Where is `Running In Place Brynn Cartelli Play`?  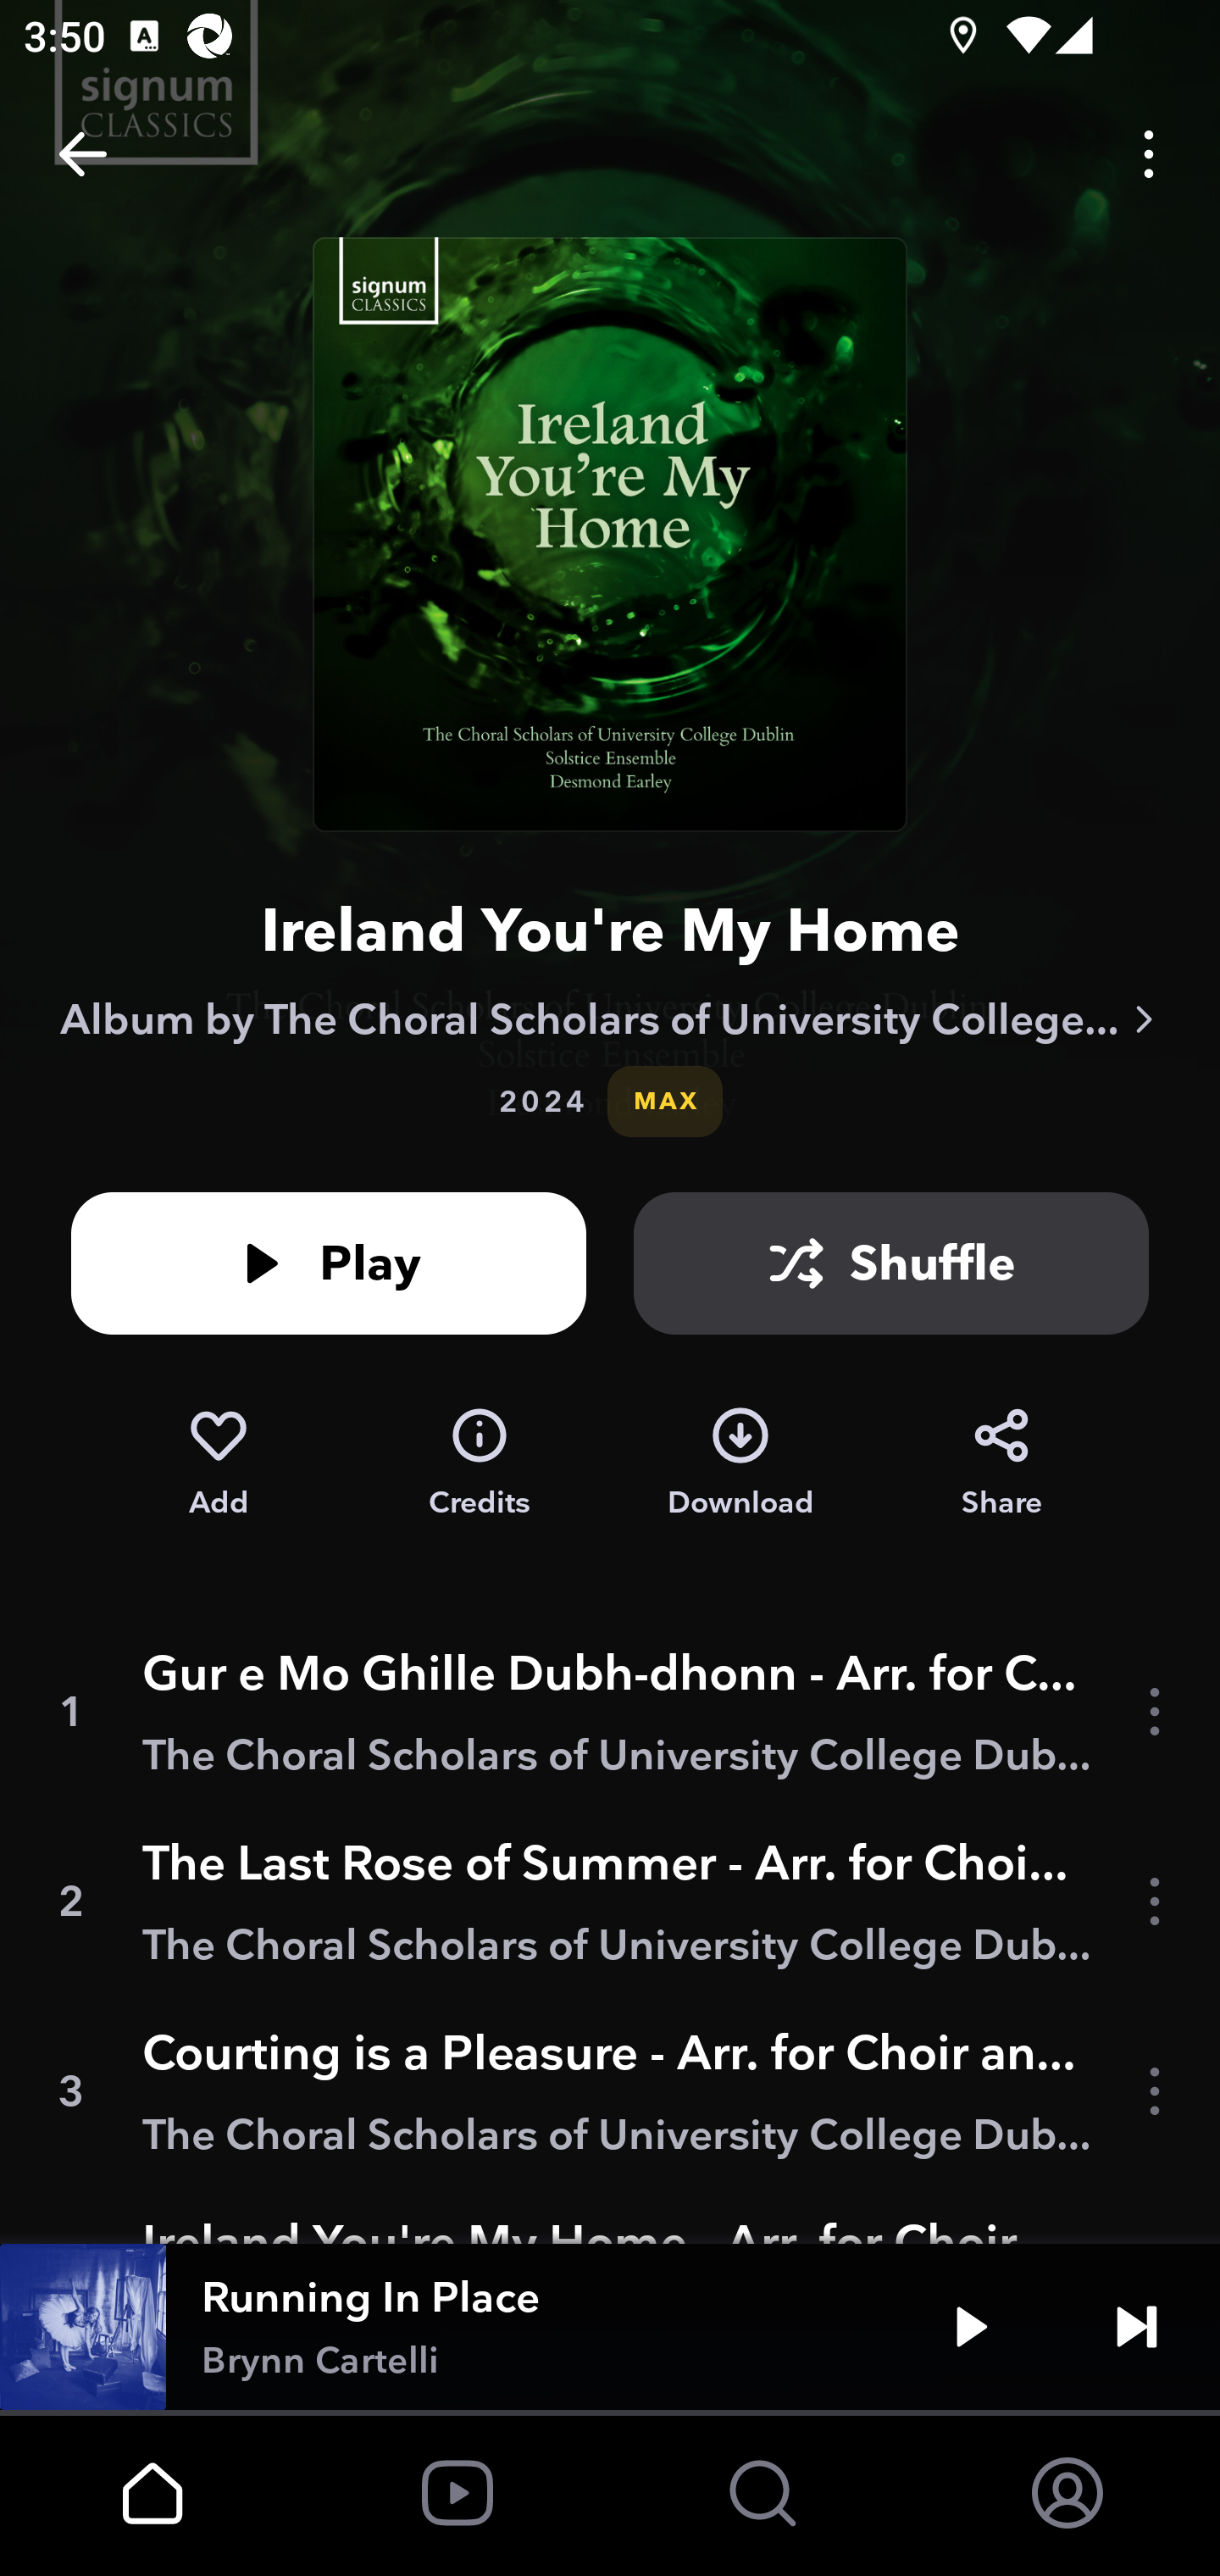
Running In Place Brynn Cartelli Play is located at coordinates (610, 2327).